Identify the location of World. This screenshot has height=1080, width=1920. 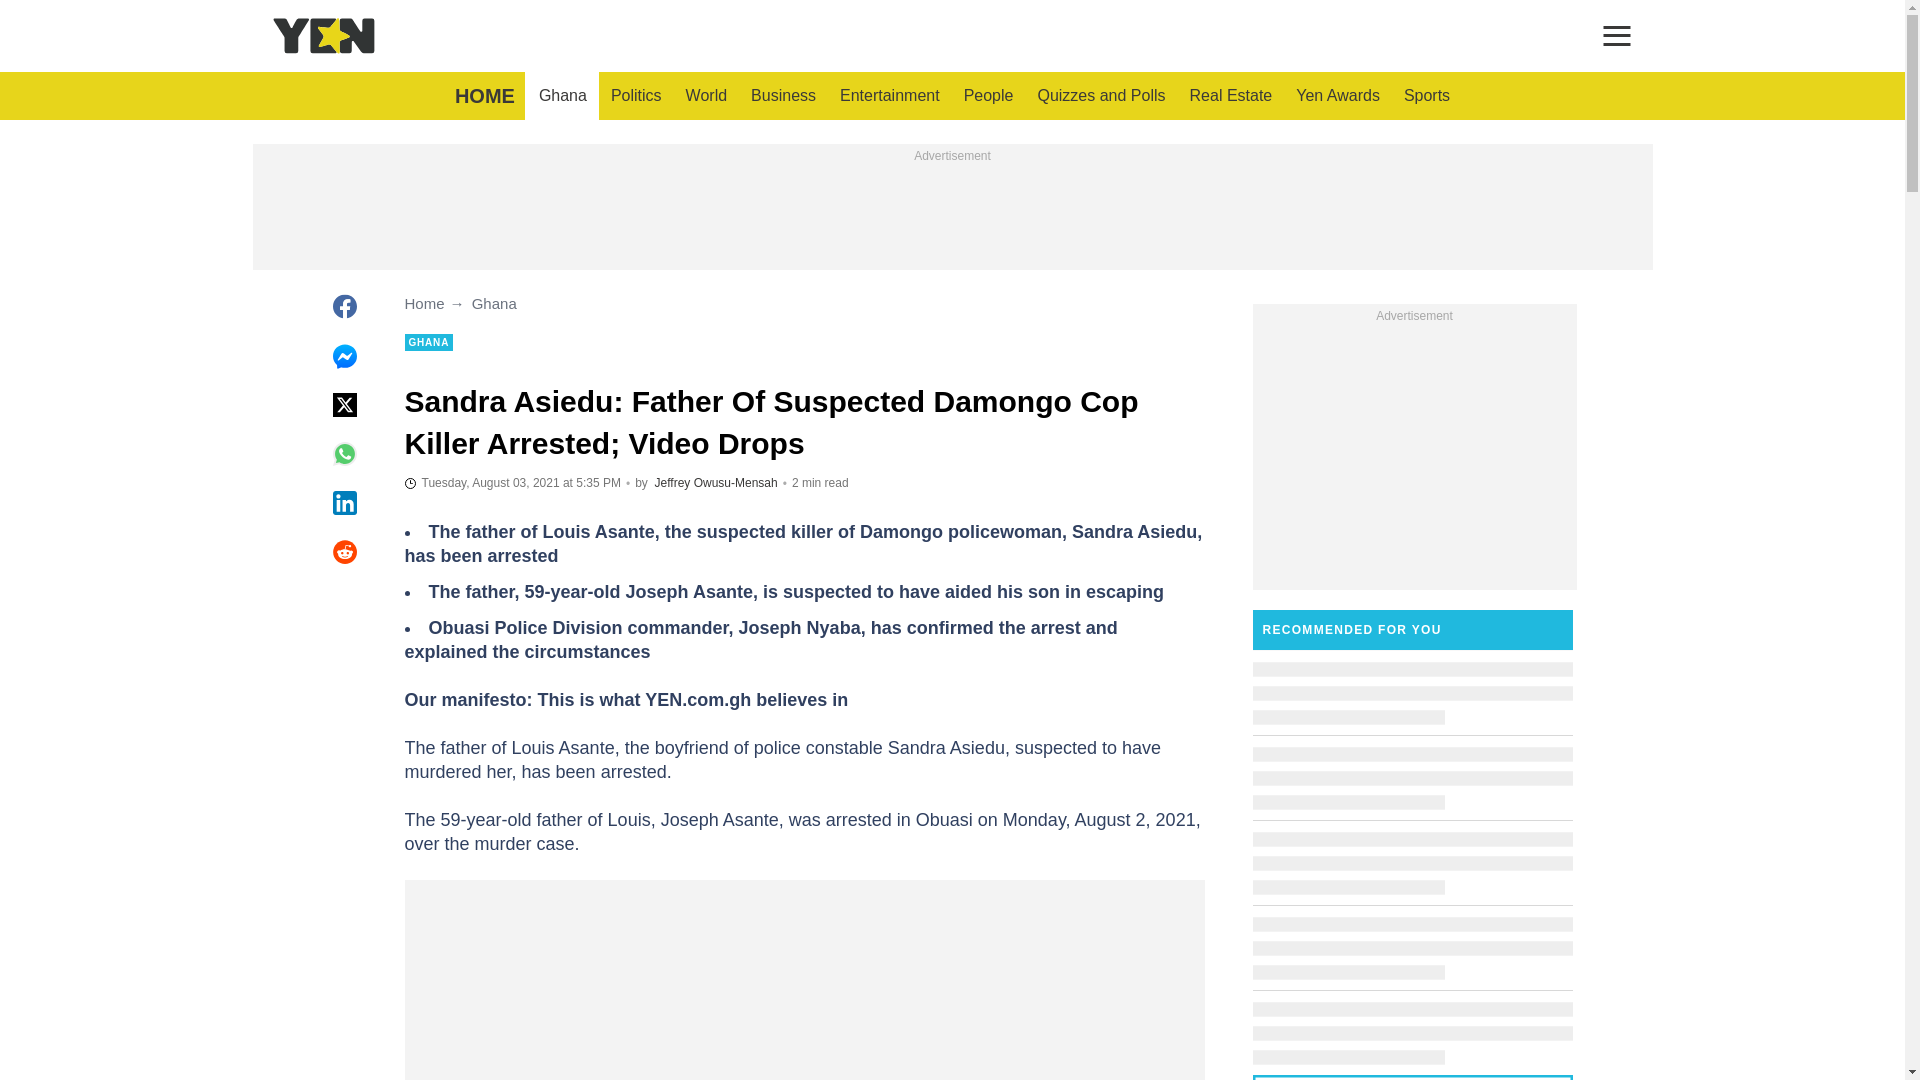
(706, 96).